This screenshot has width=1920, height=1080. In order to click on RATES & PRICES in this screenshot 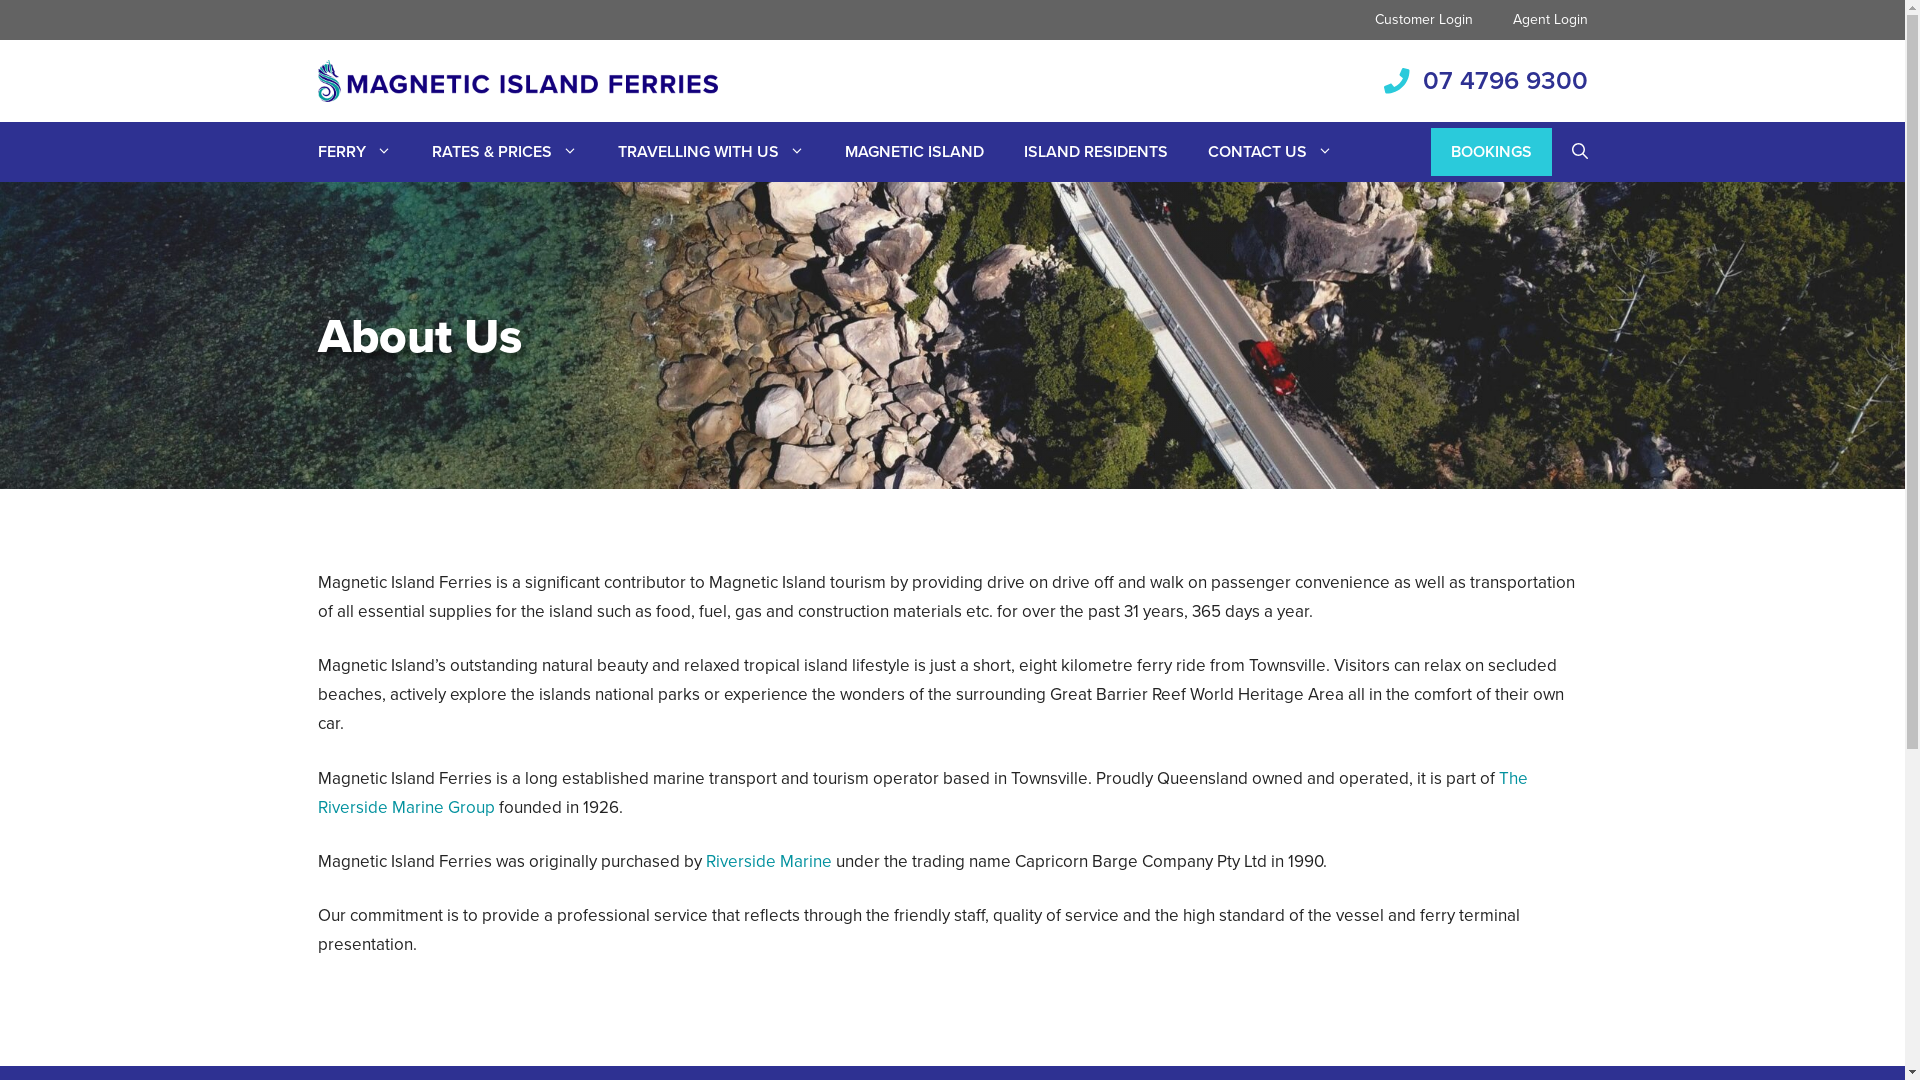, I will do `click(505, 152)`.